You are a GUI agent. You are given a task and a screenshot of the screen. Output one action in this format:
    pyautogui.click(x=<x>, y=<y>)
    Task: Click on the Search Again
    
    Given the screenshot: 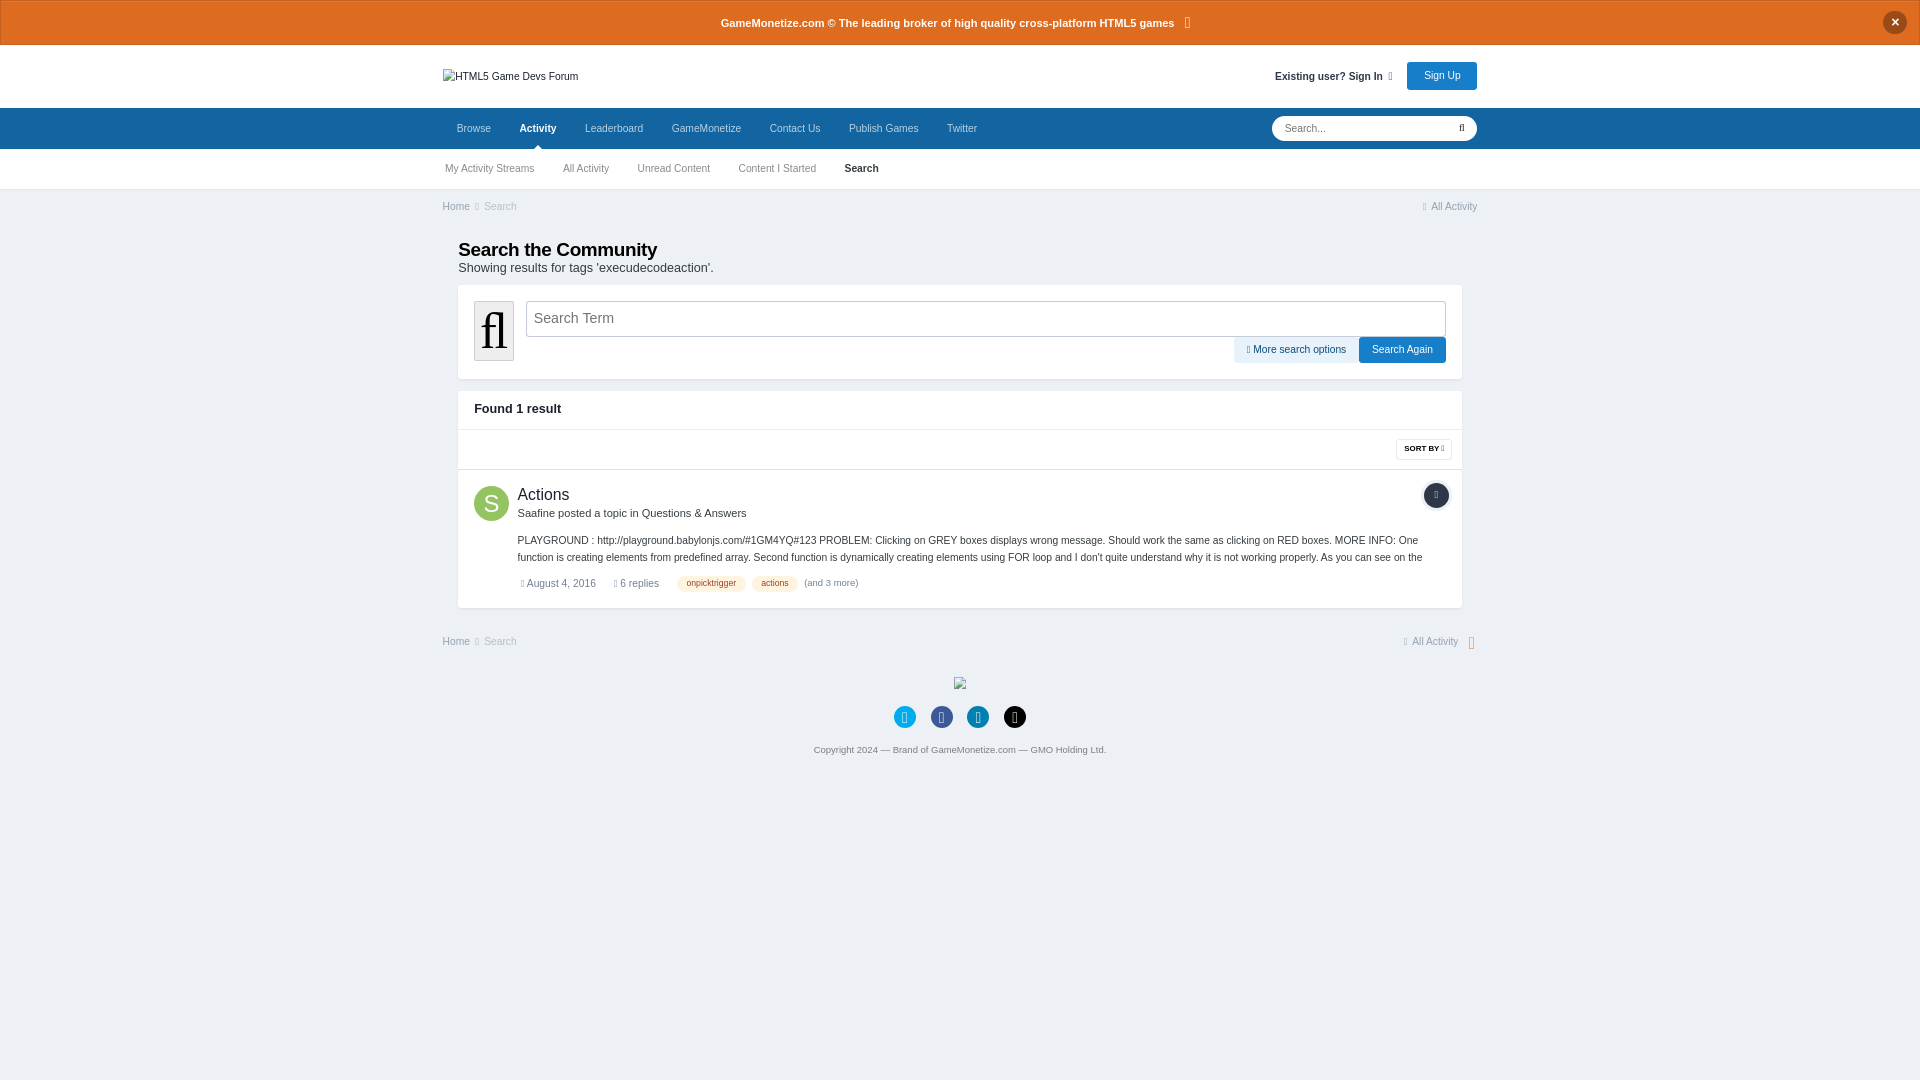 What is the action you would take?
    pyautogui.click(x=1774, y=443)
    